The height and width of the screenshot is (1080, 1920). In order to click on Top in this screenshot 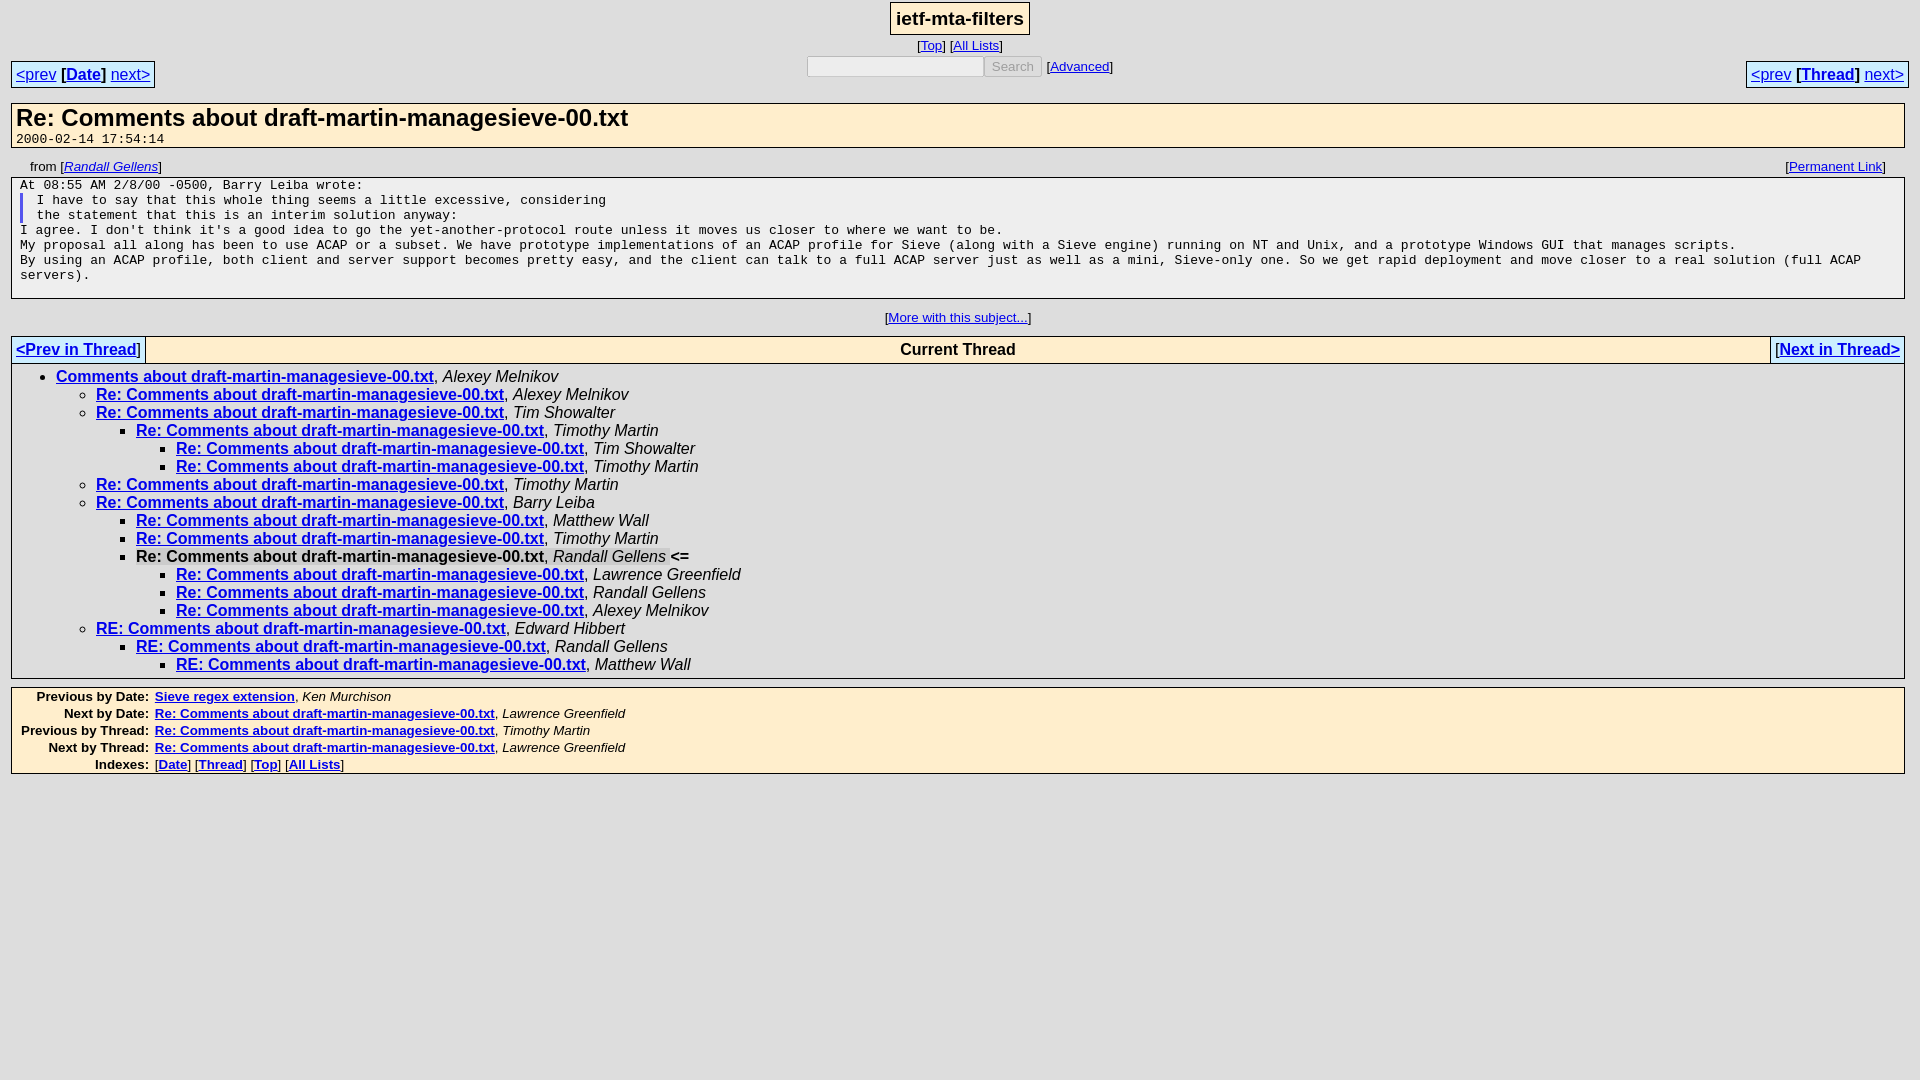, I will do `click(264, 764)`.